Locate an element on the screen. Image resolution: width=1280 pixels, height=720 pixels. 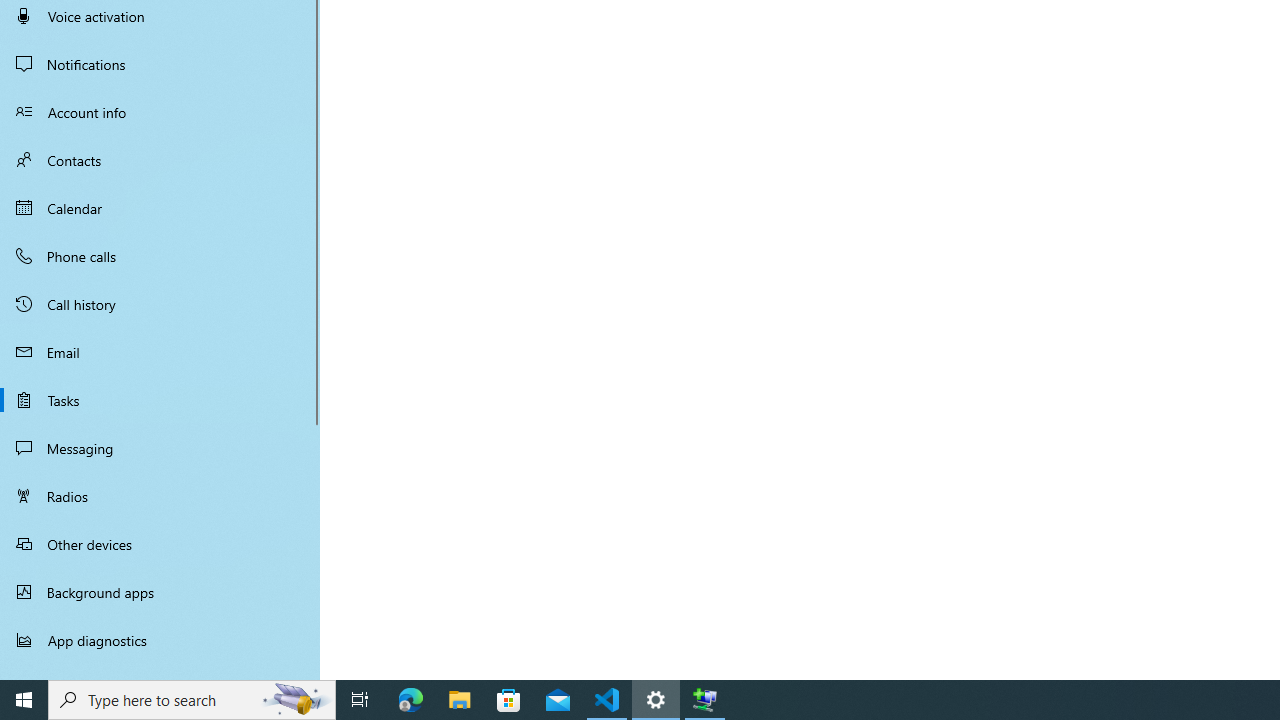
Contacts is located at coordinates (160, 160).